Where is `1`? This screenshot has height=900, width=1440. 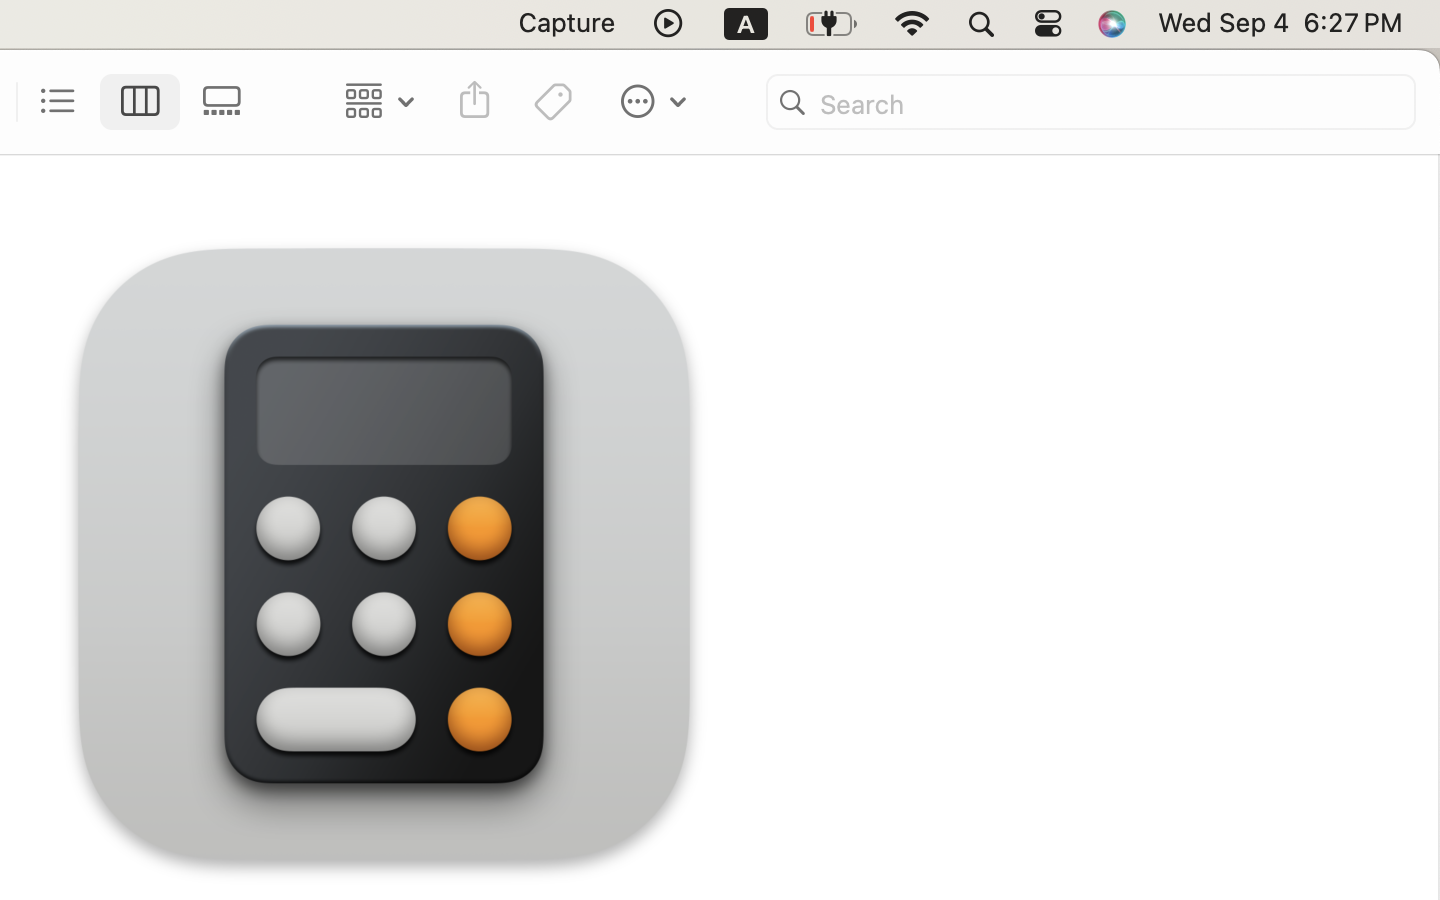
1 is located at coordinates (141, 102).